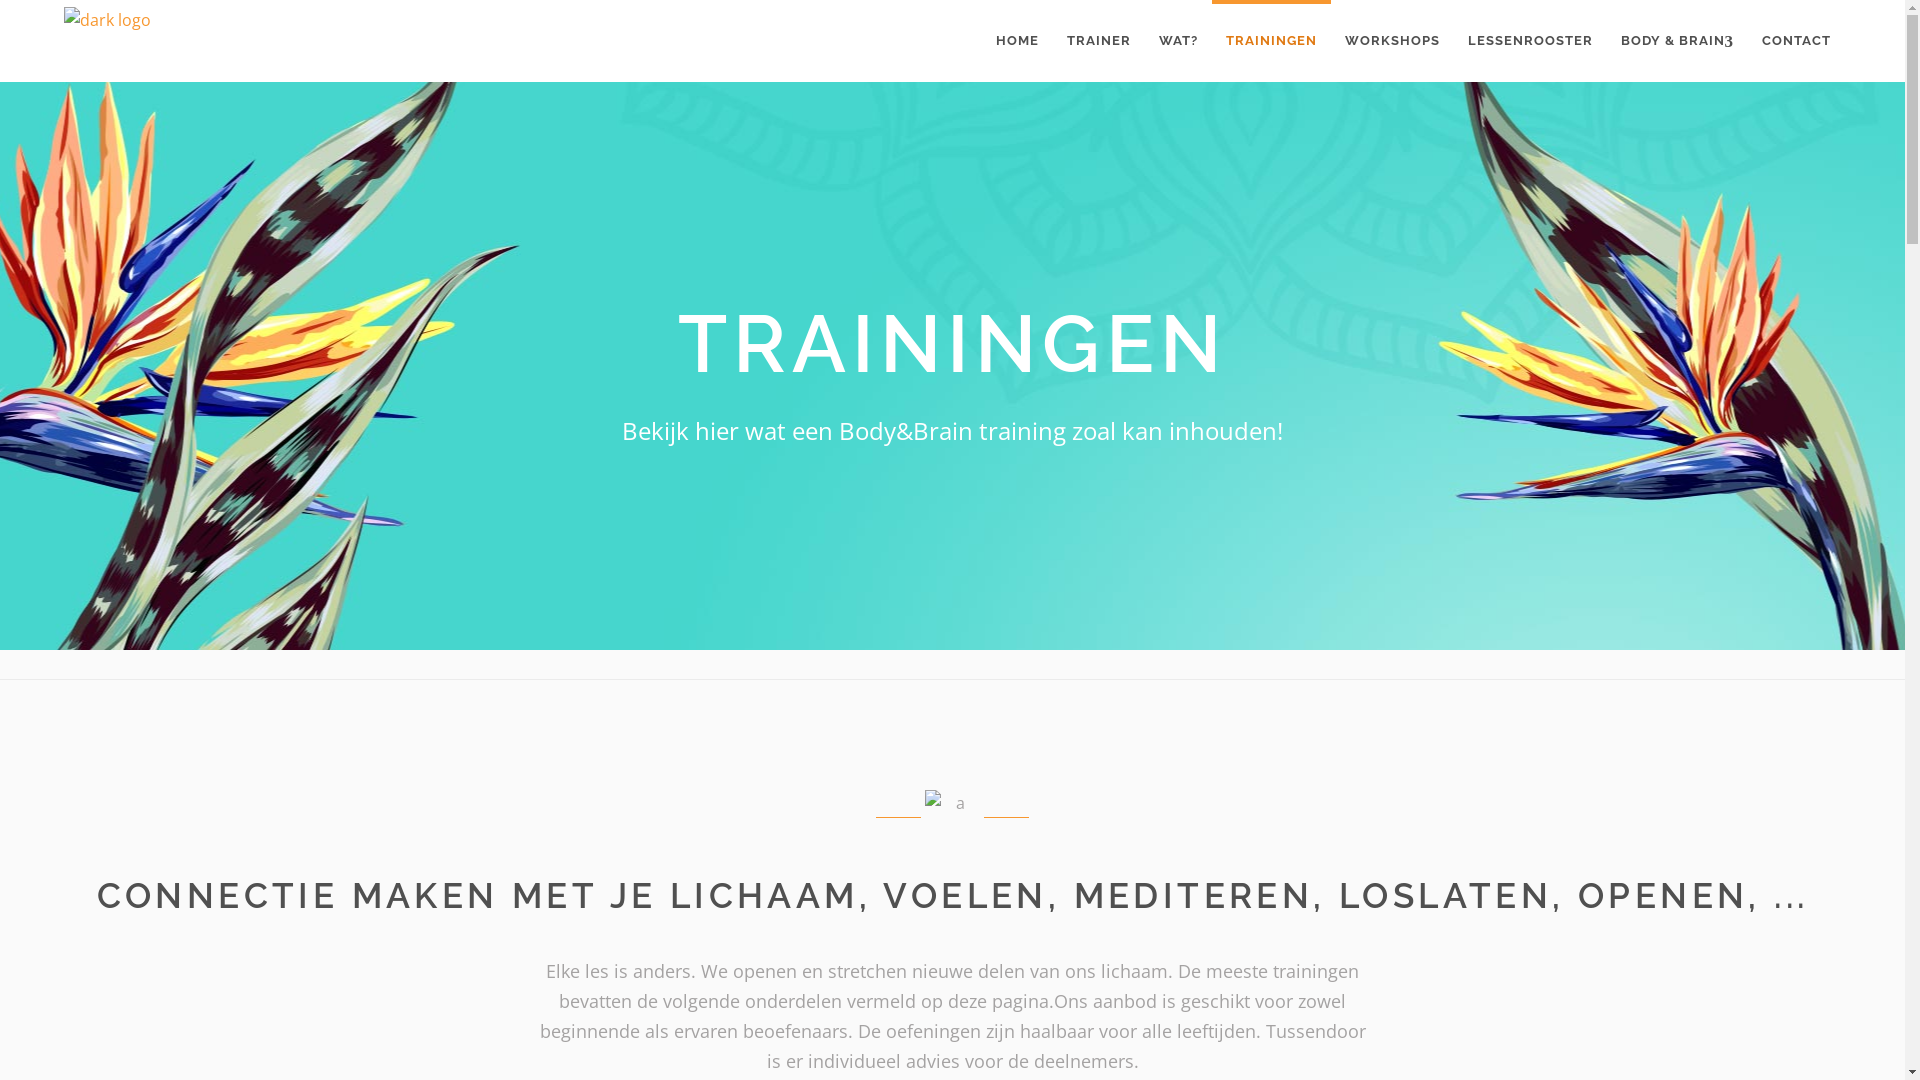 The height and width of the screenshot is (1080, 1920). What do you see at coordinates (1018, 41) in the screenshot?
I see `HOME` at bounding box center [1018, 41].